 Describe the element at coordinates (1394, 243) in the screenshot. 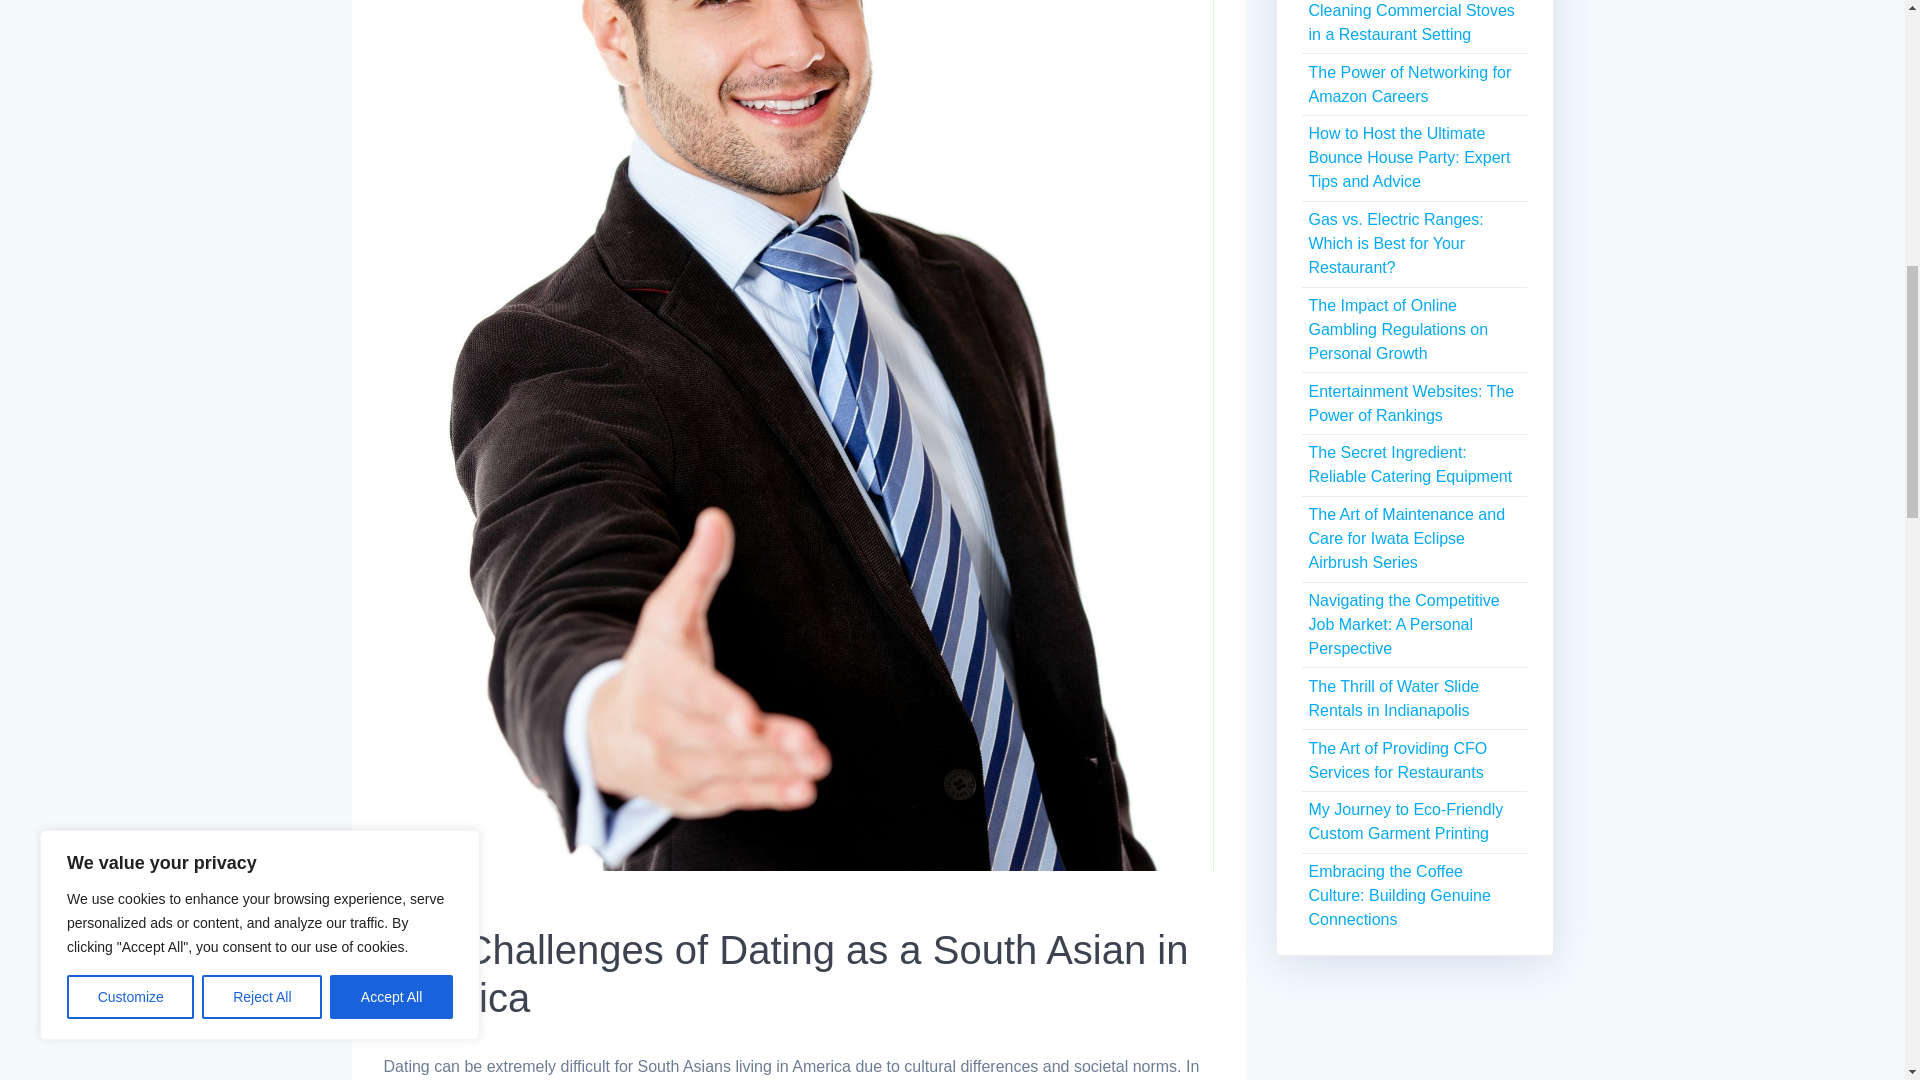

I see `Gas vs. Electric Ranges: Which is Best for Your Restaurant?` at that location.